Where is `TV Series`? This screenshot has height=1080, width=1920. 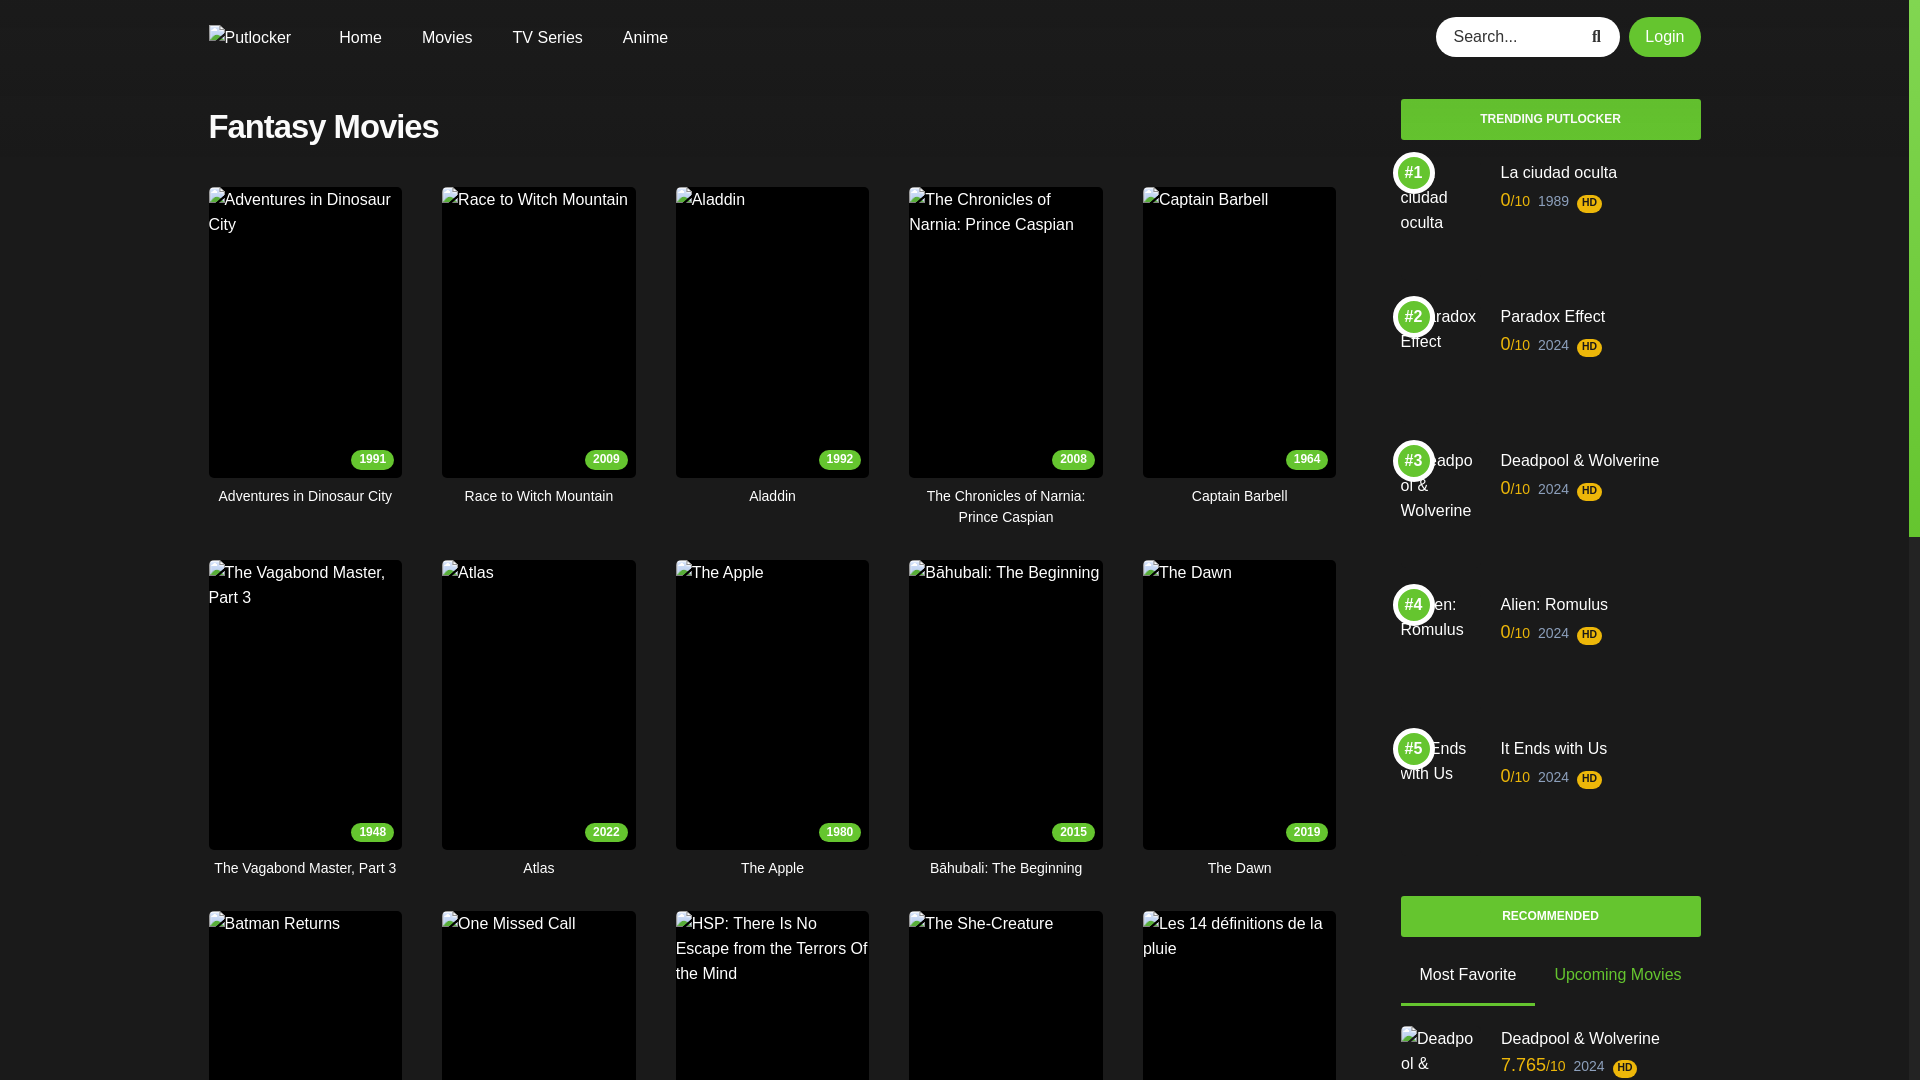
TV Series is located at coordinates (548, 38).